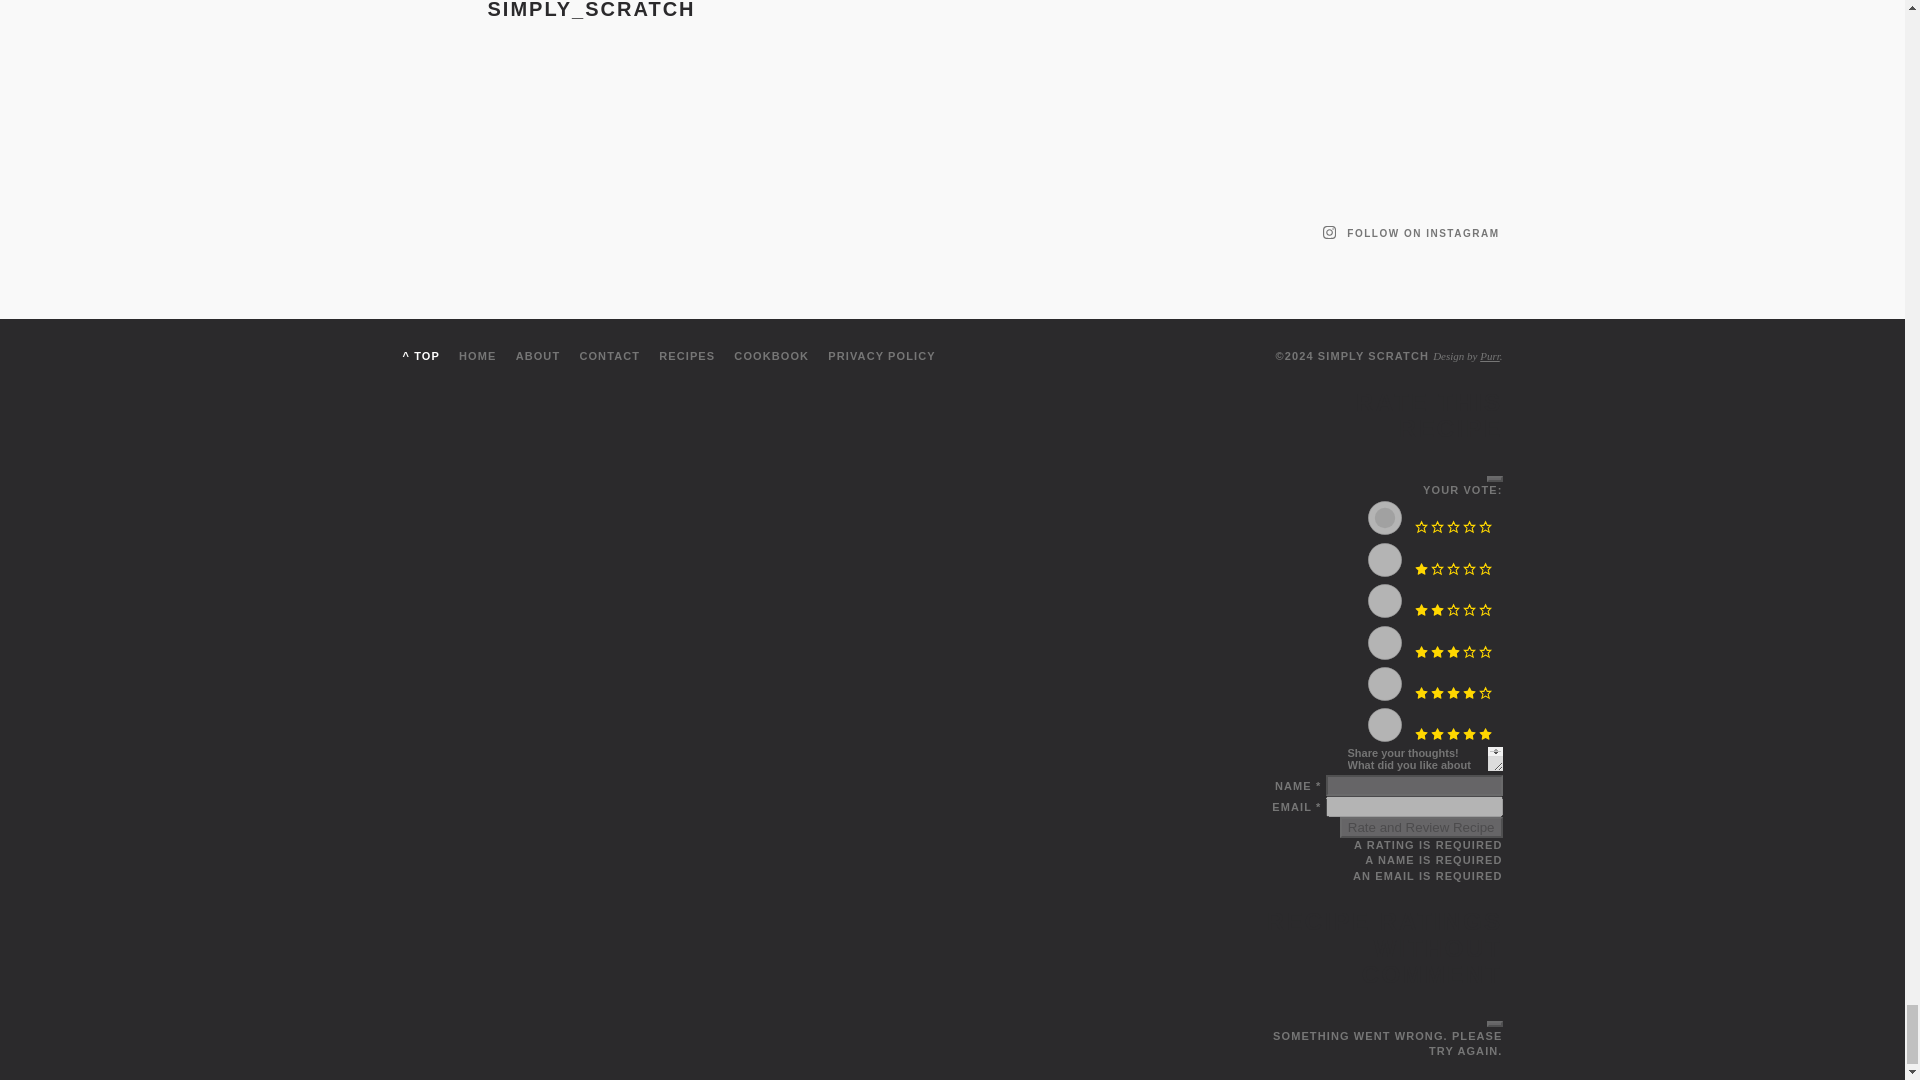  What do you see at coordinates (1384, 642) in the screenshot?
I see `3` at bounding box center [1384, 642].